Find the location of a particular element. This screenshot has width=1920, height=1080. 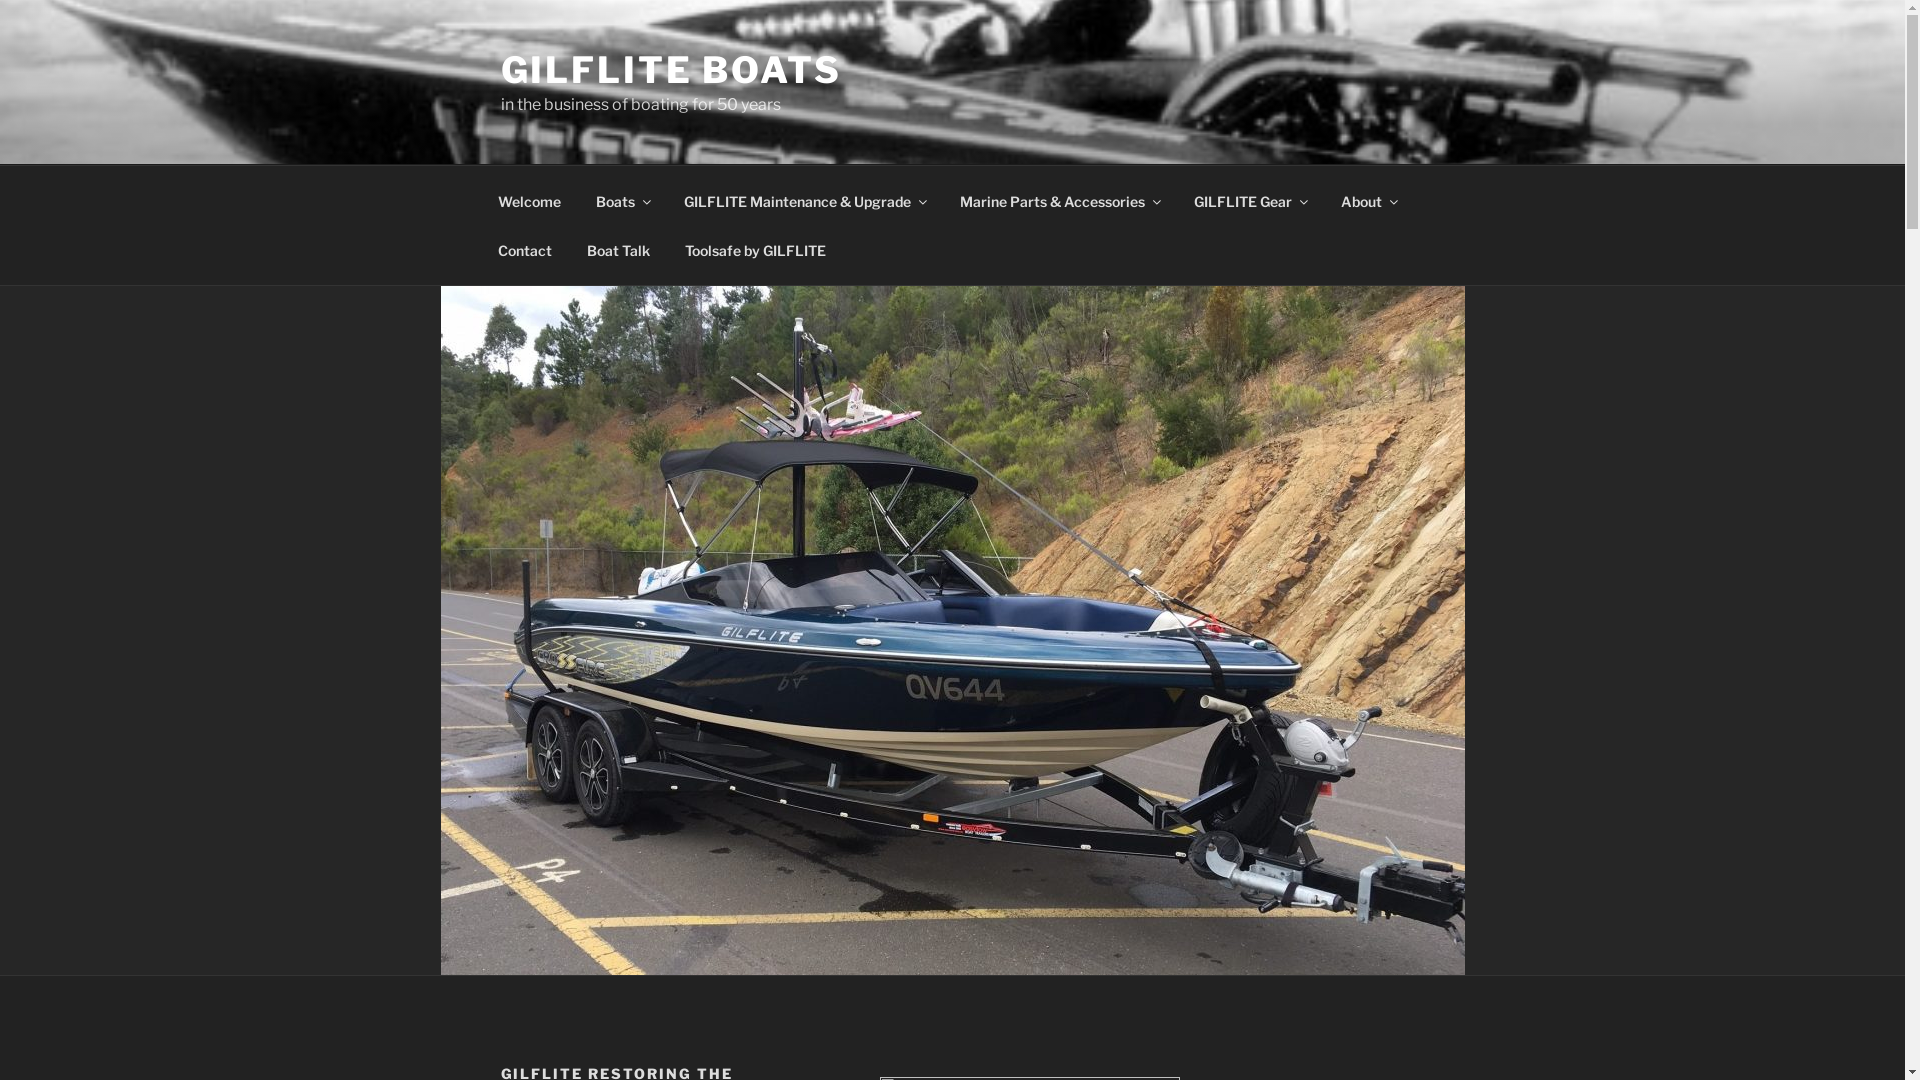

Boat Talk is located at coordinates (619, 250).